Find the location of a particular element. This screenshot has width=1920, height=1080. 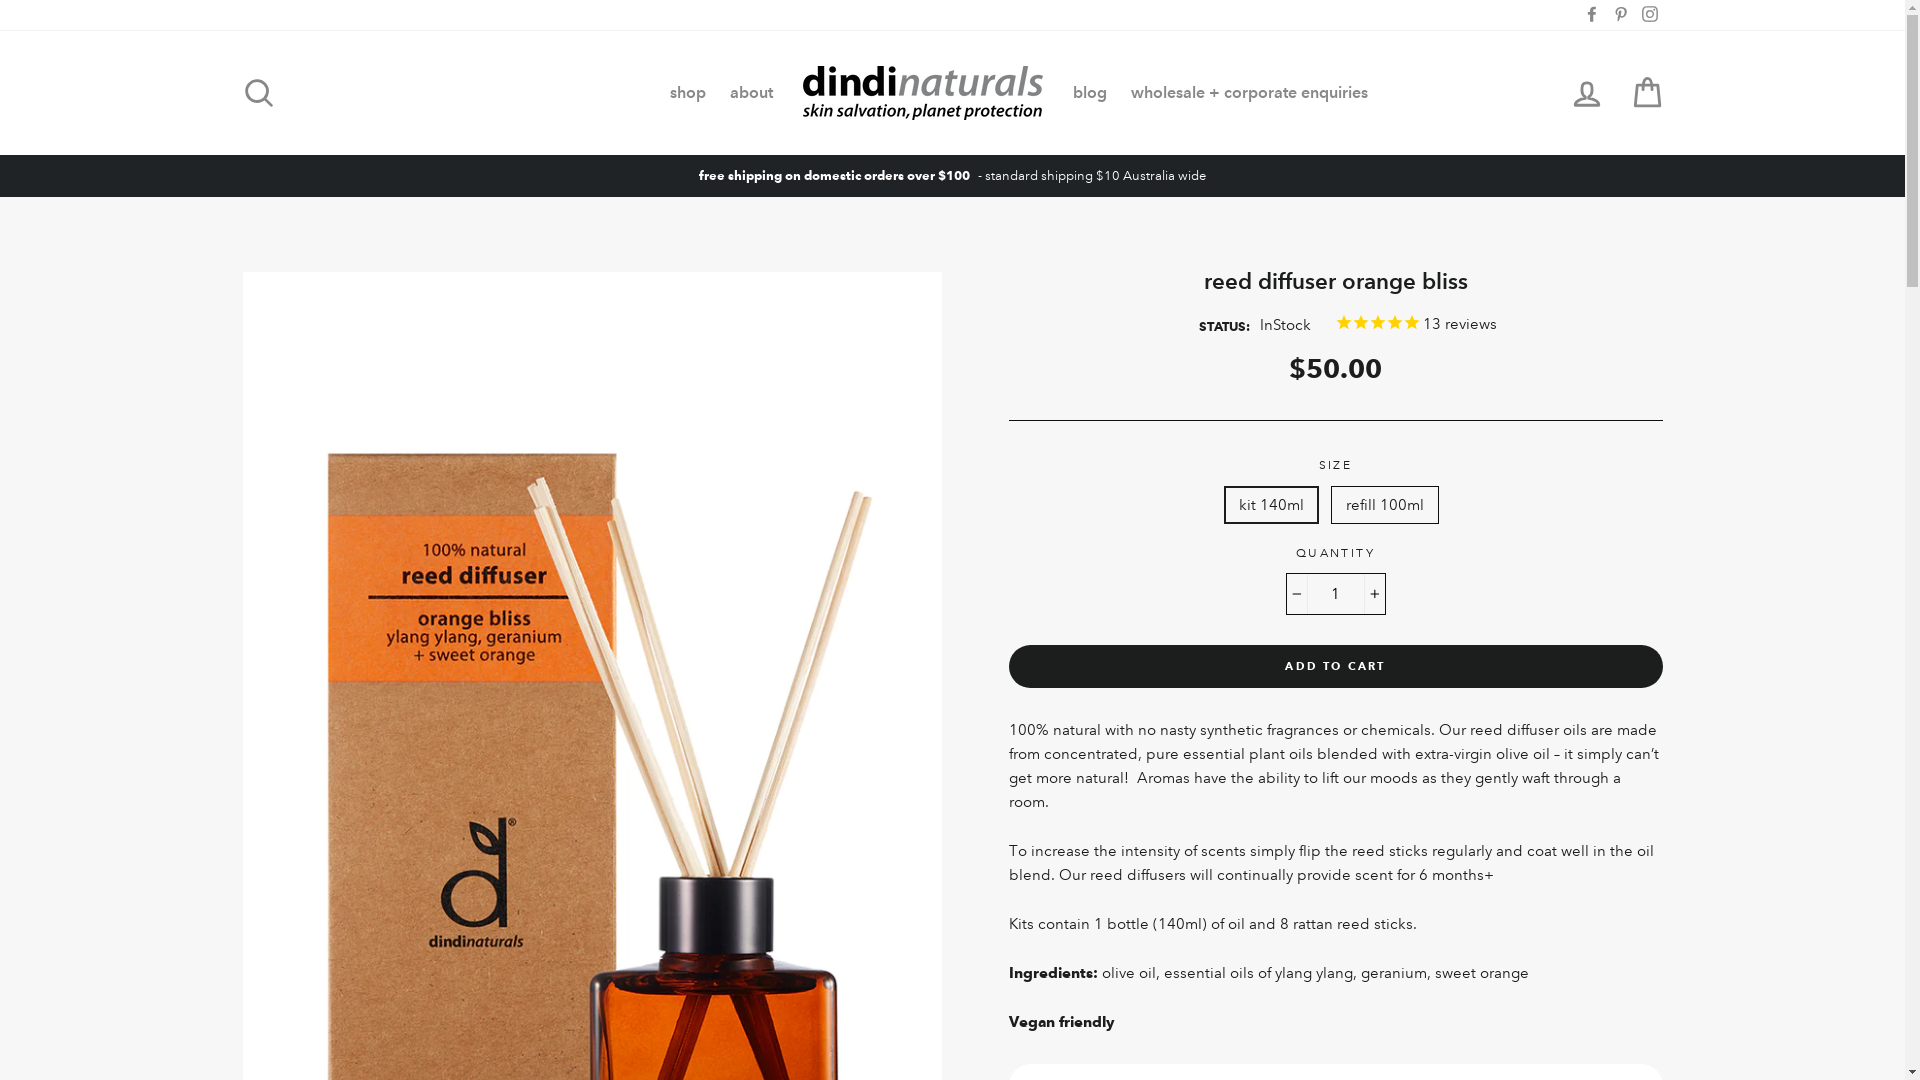

PreOrder Me is located at coordinates (56, 21).